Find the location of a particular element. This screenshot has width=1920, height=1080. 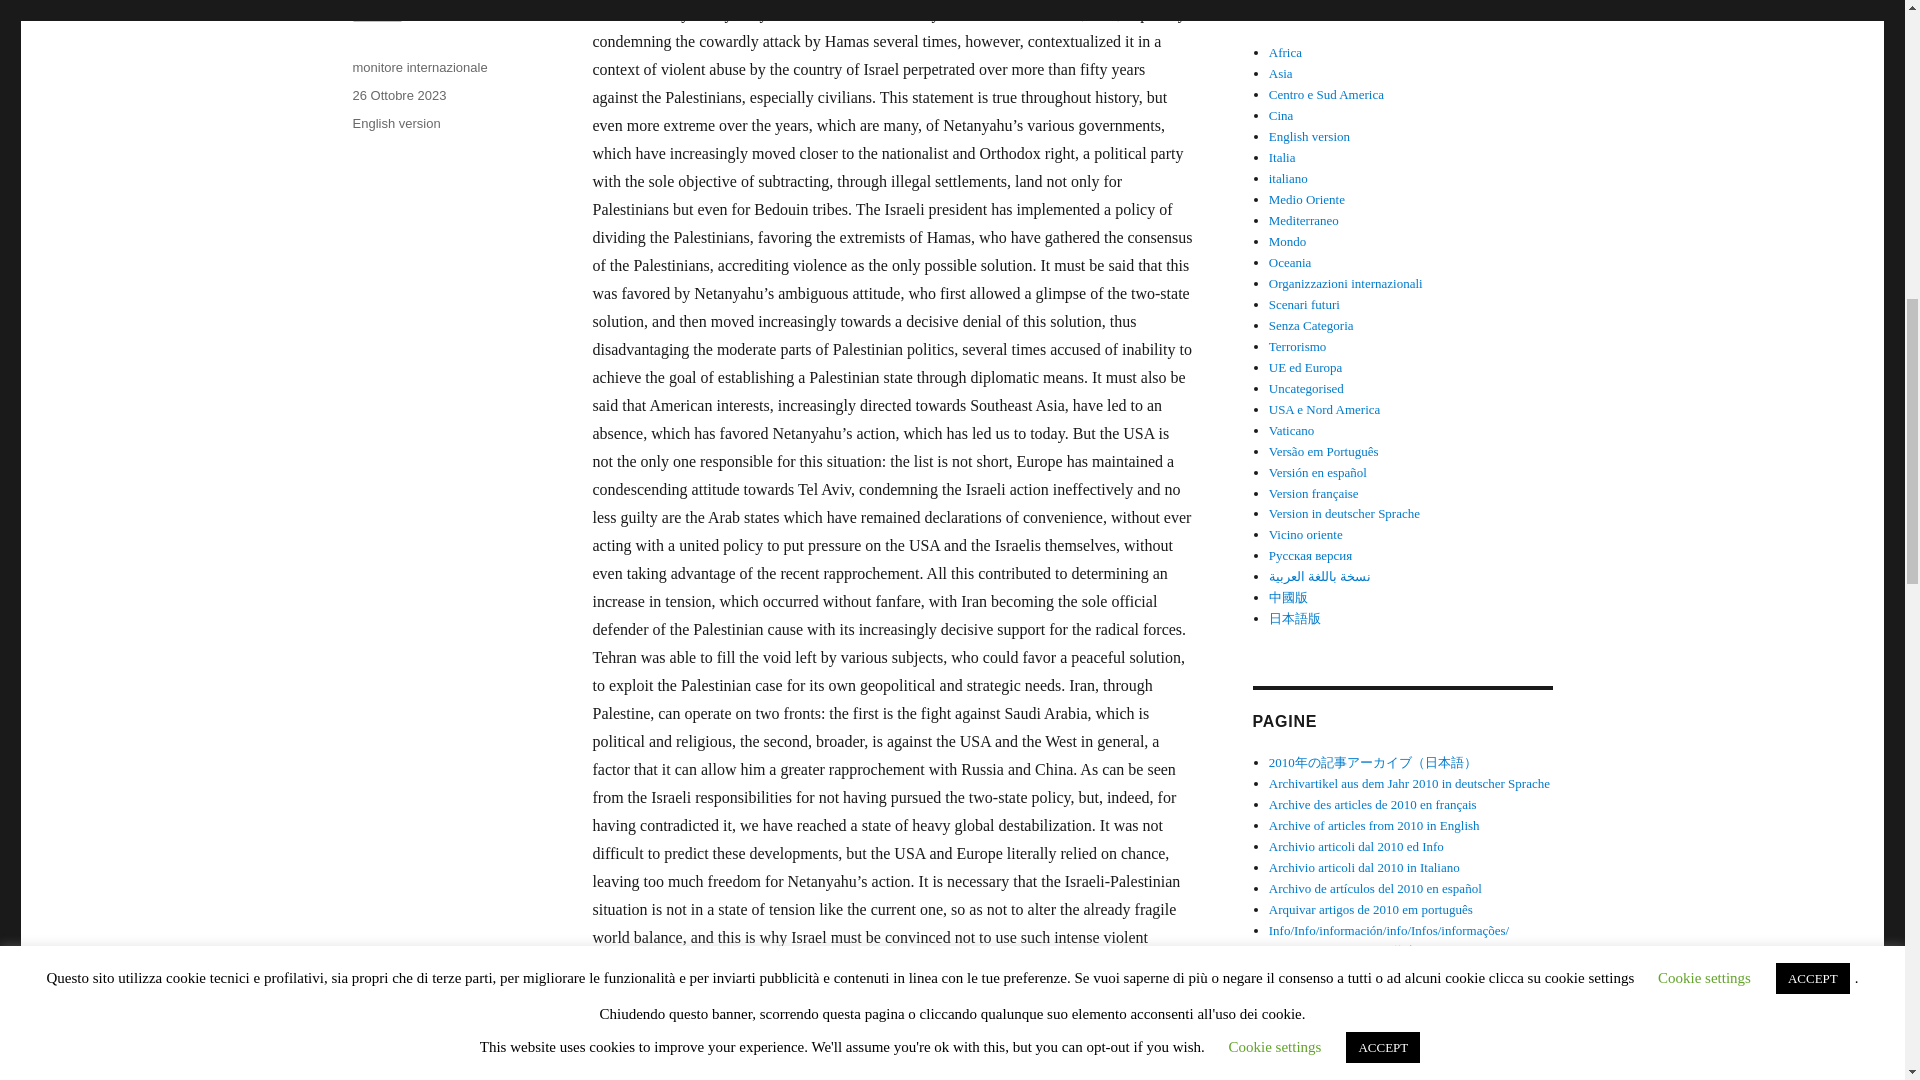

Organizzazioni internazionali is located at coordinates (1346, 283).